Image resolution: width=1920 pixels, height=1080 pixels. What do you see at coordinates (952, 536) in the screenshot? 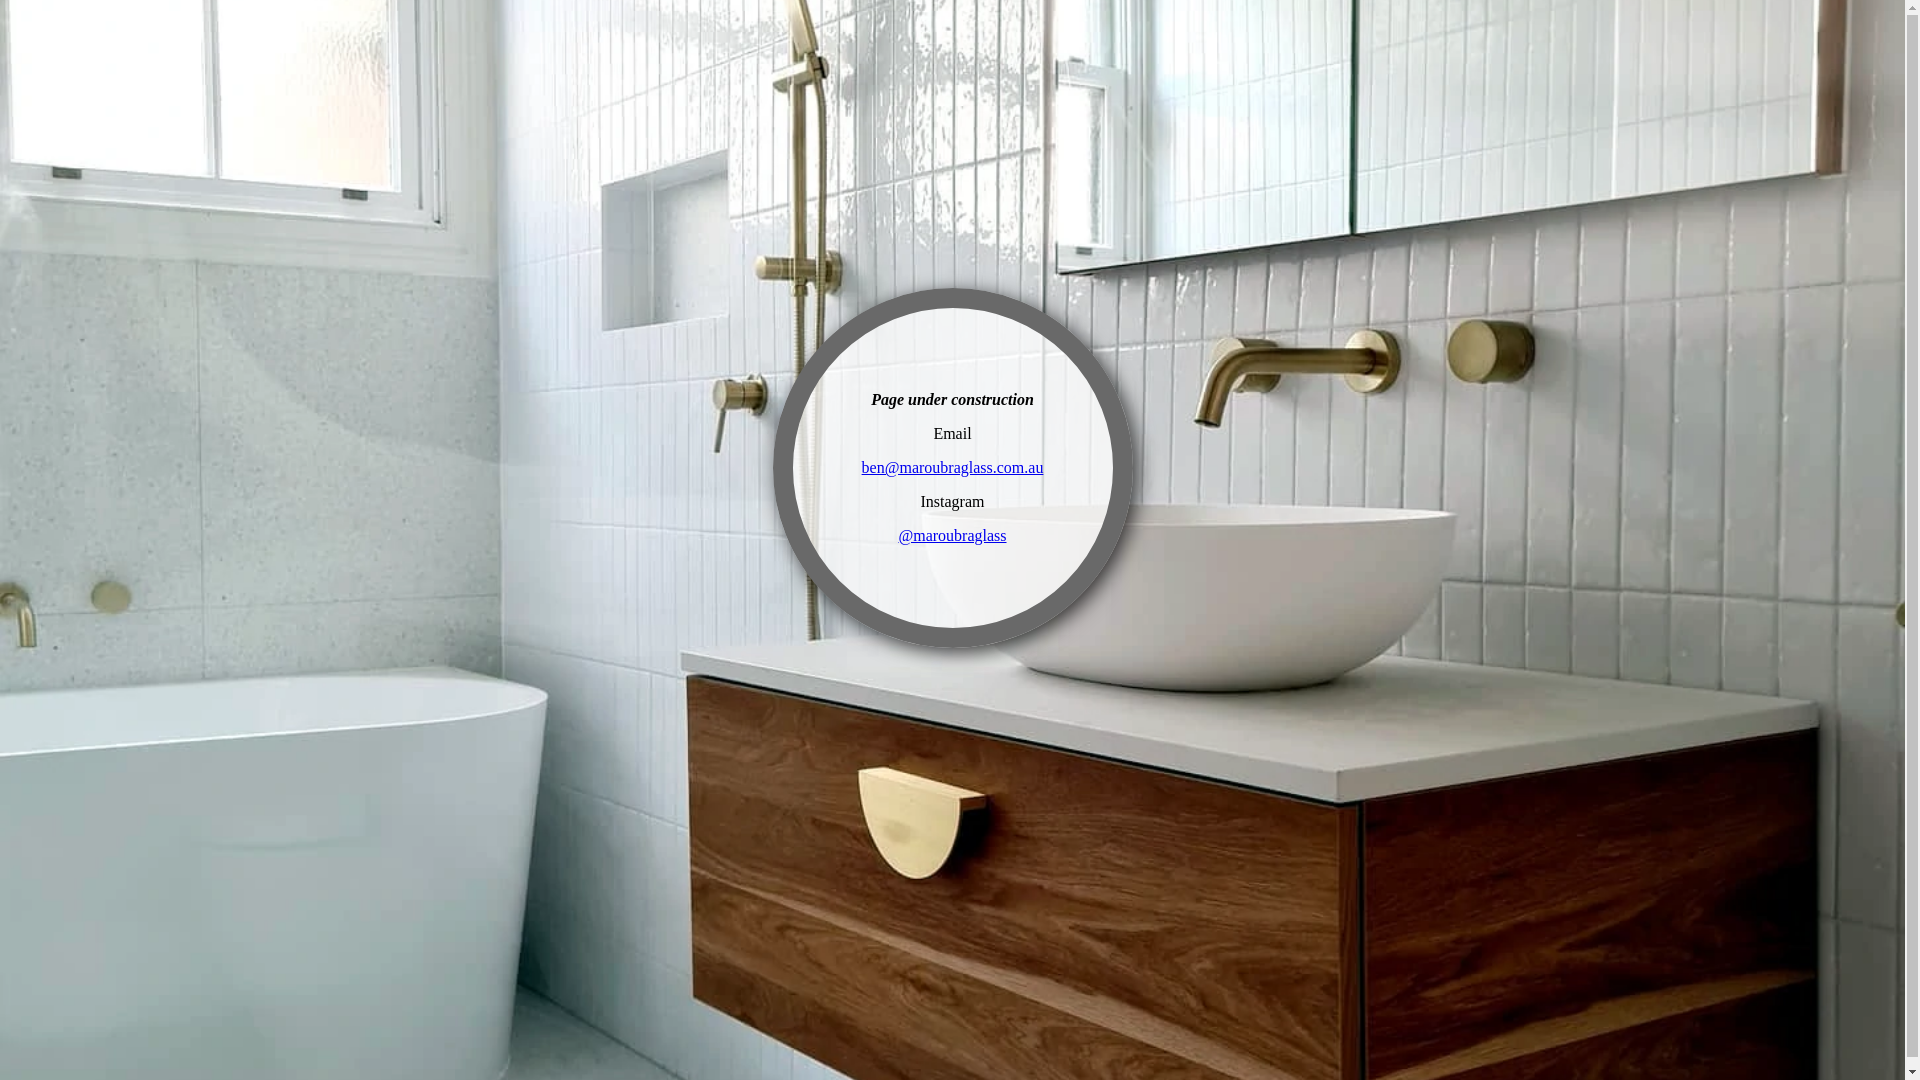
I see `@maroubraglass` at bounding box center [952, 536].